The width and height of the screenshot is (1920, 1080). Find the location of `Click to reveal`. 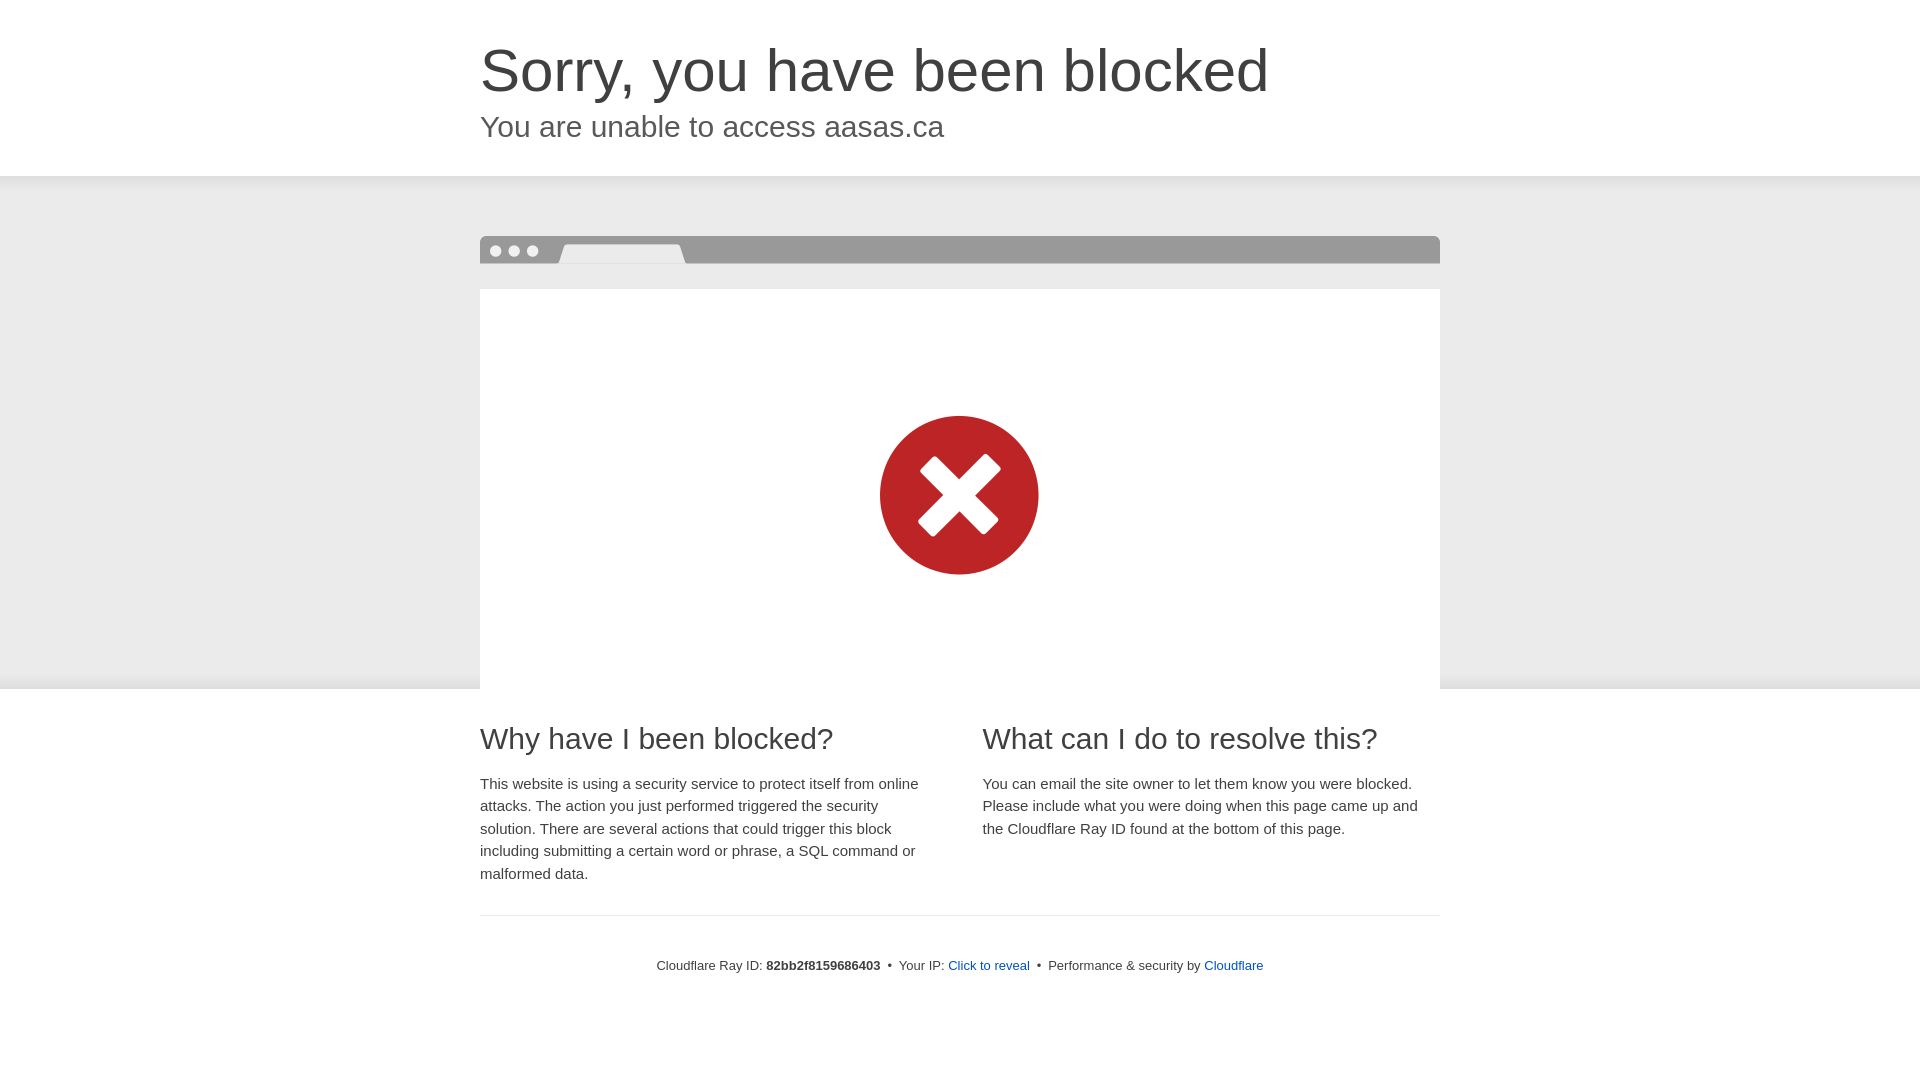

Click to reveal is located at coordinates (989, 966).